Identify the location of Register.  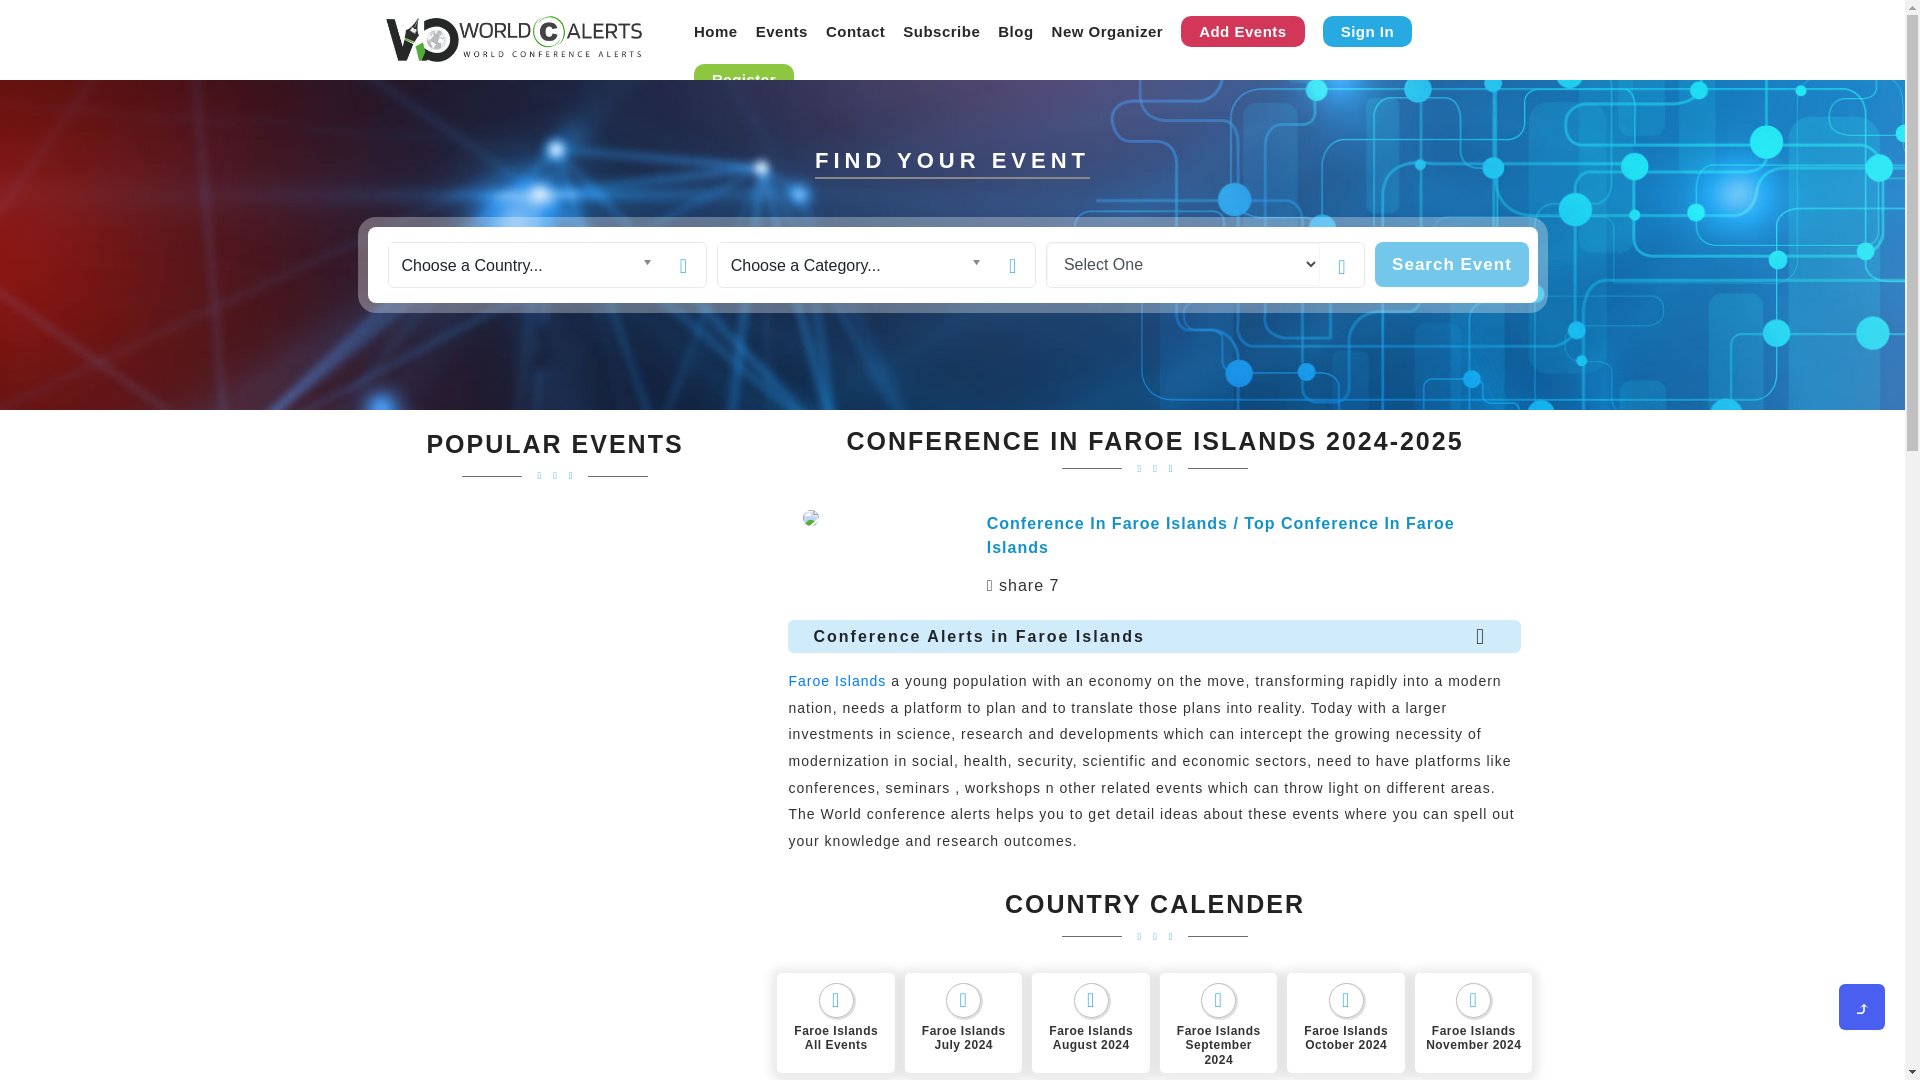
(744, 79).